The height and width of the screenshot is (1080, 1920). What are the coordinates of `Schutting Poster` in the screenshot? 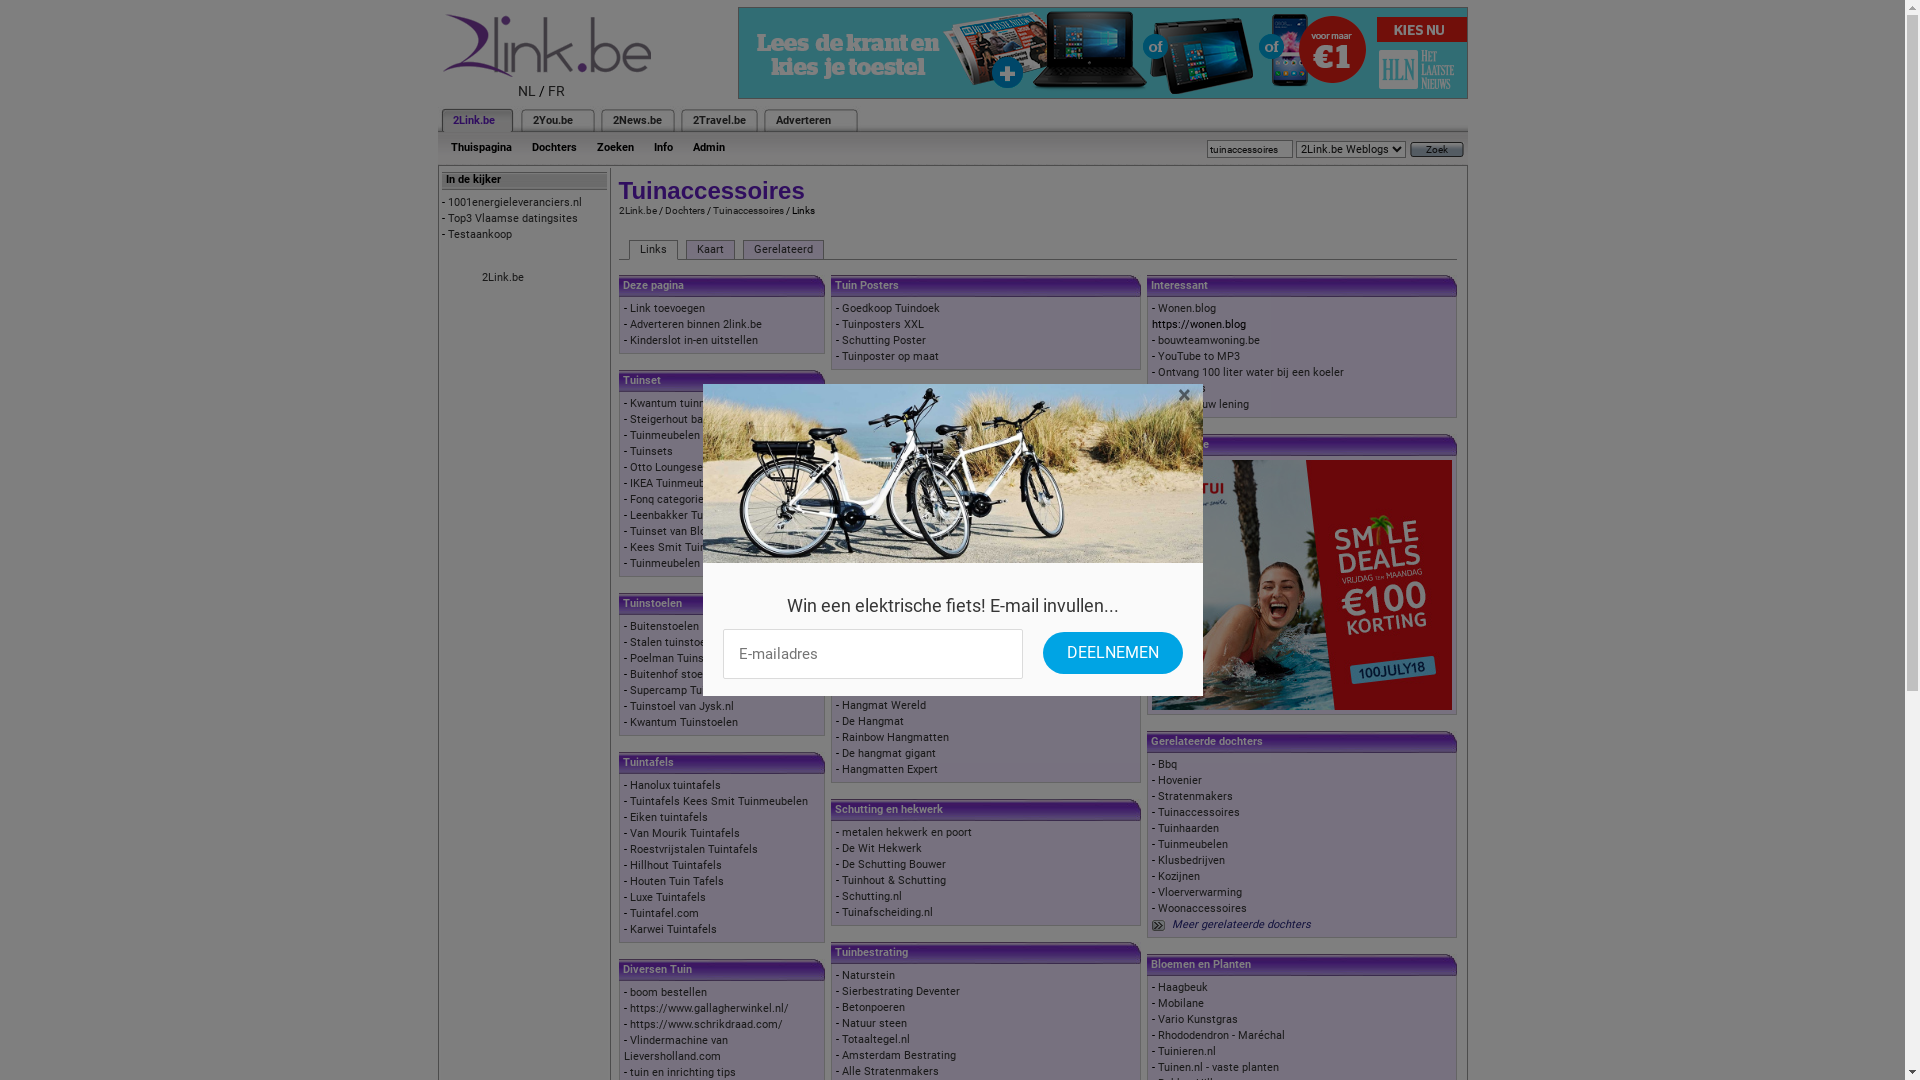 It's located at (884, 340).